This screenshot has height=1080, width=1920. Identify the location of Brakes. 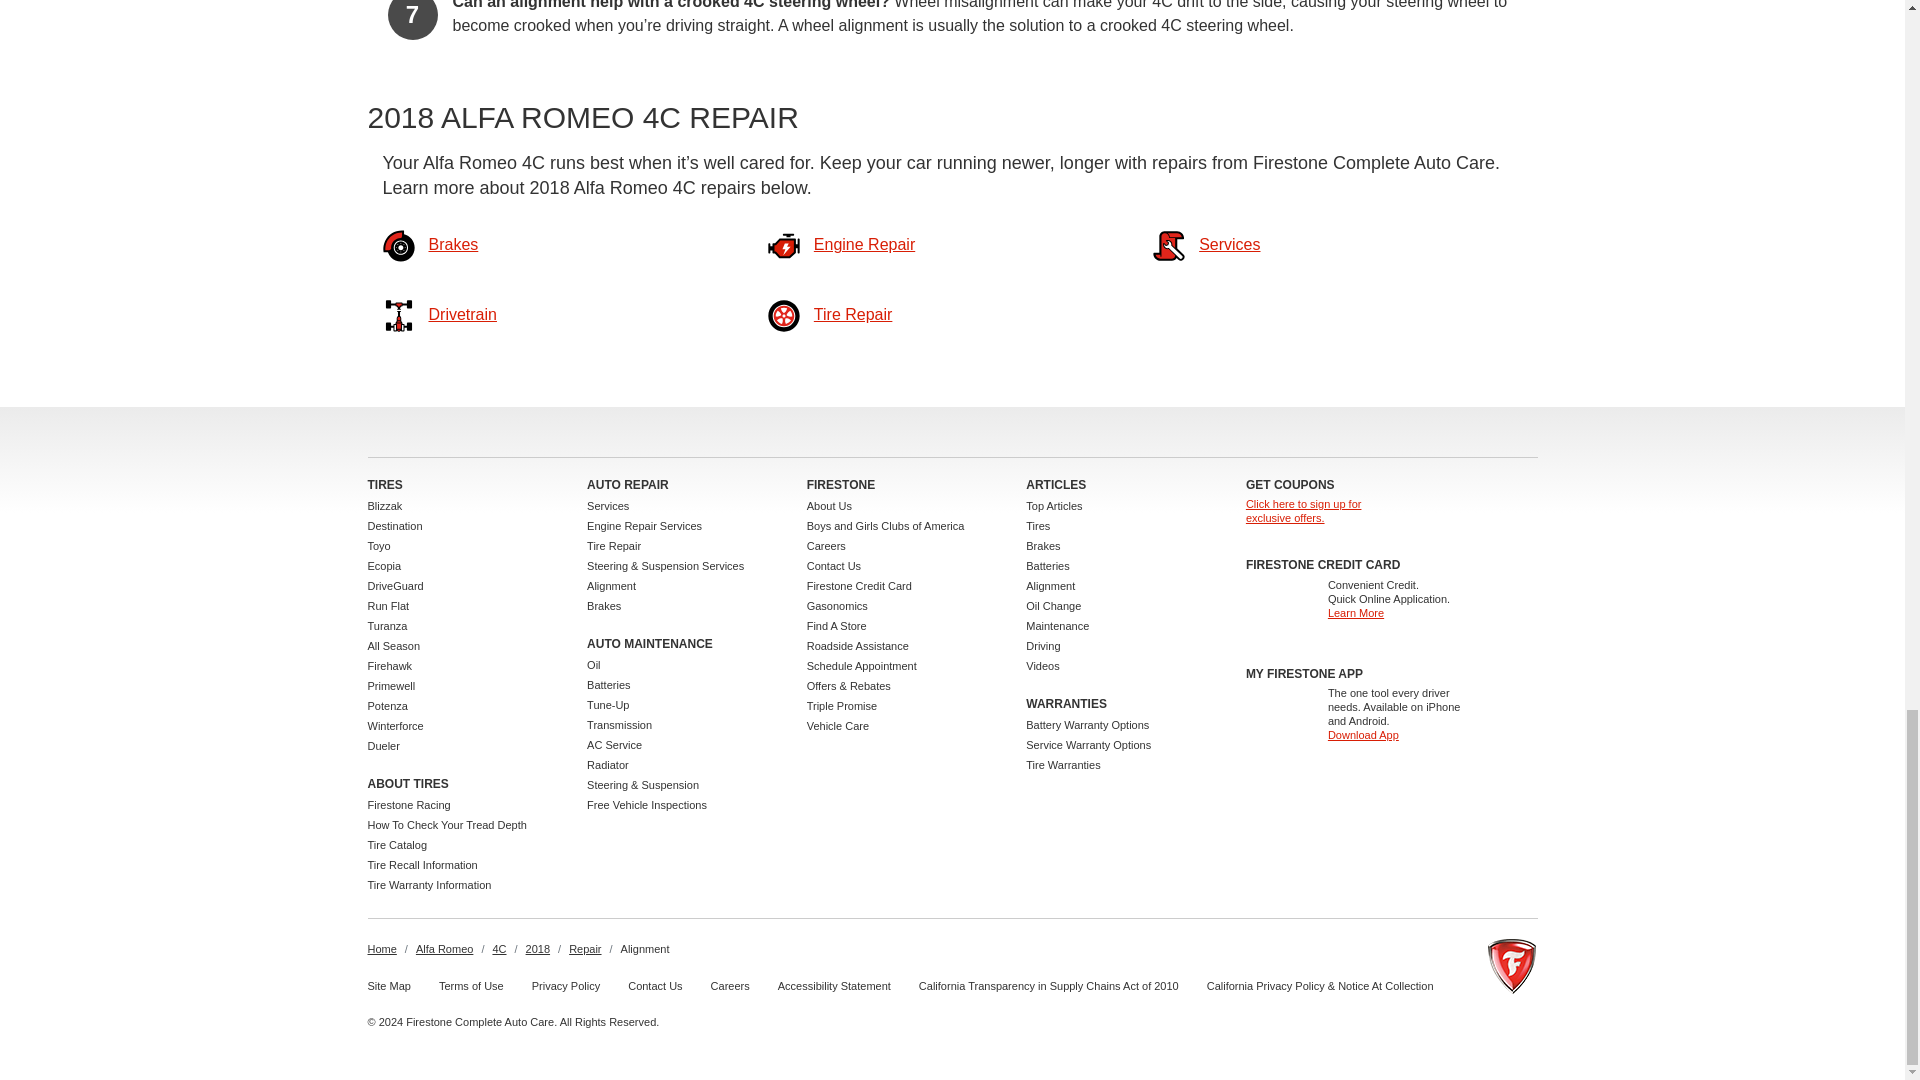
(453, 244).